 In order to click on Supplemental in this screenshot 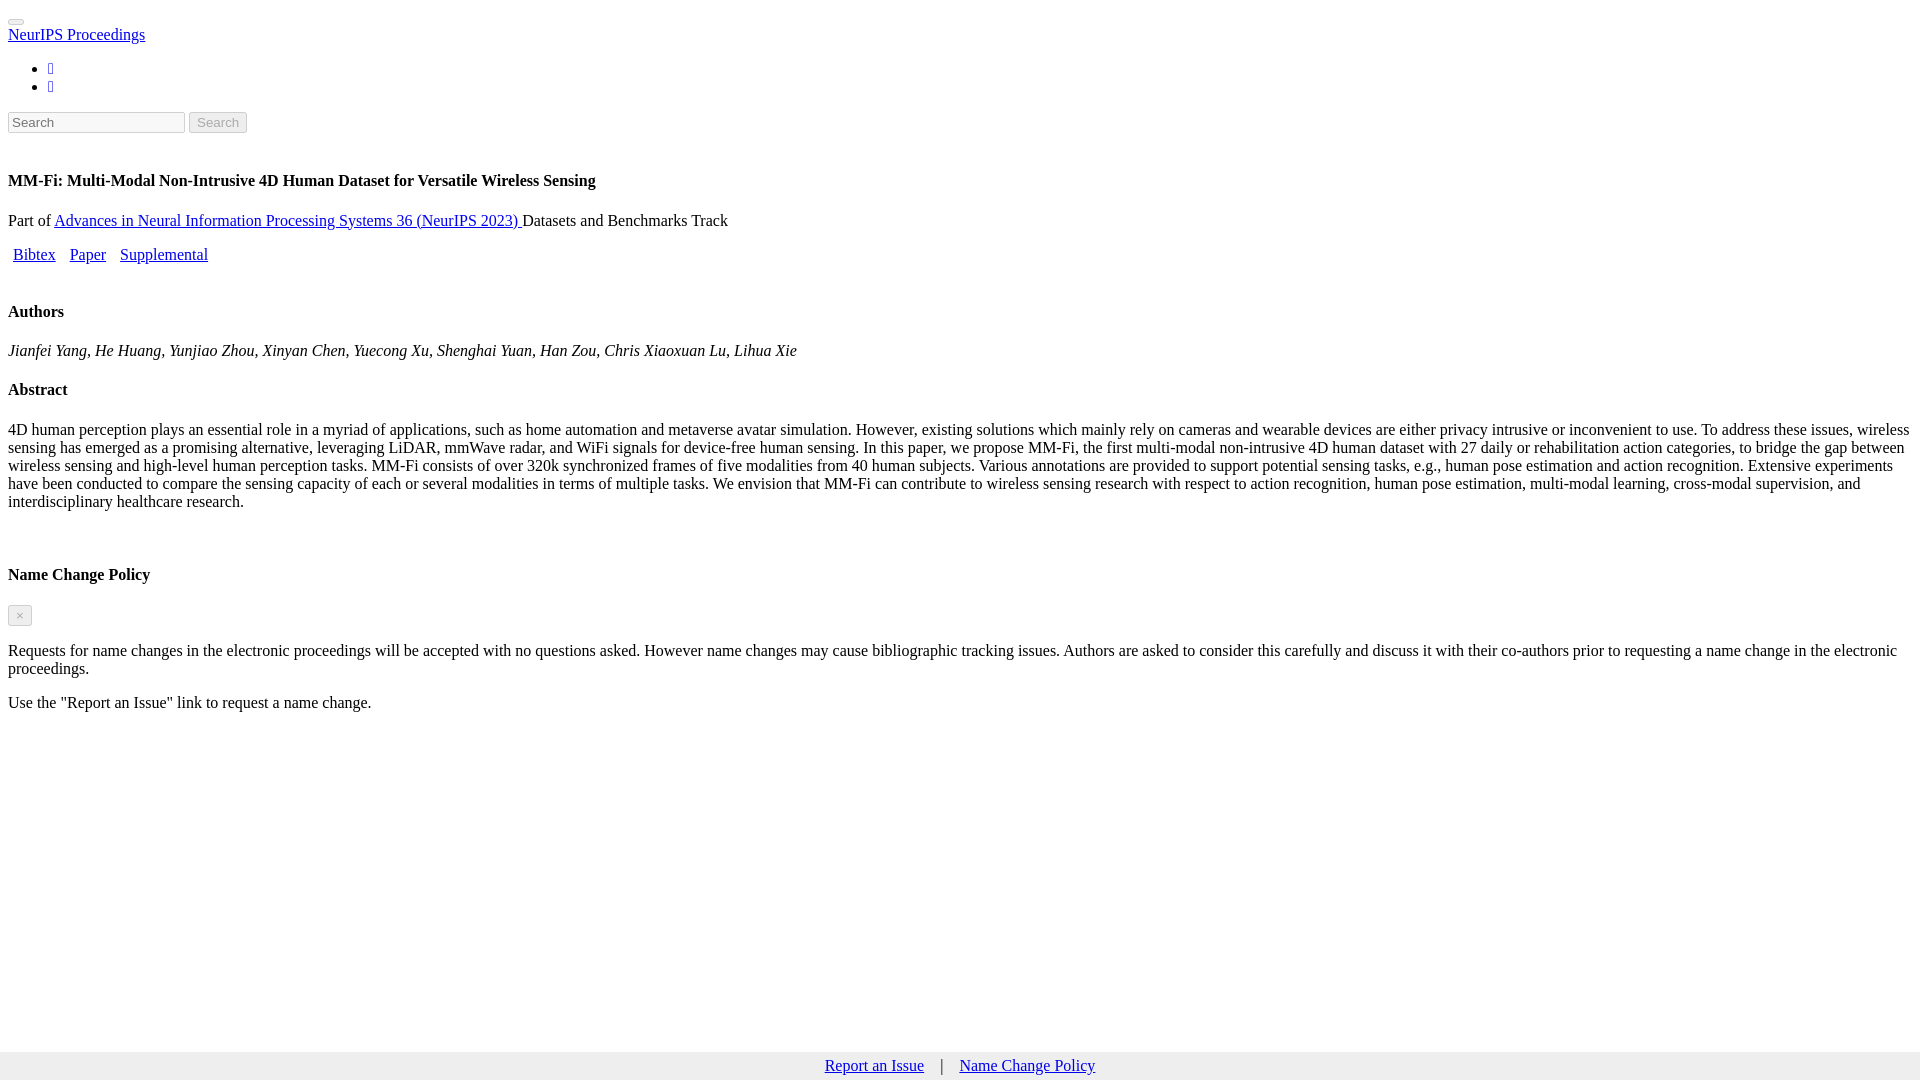, I will do `click(163, 254)`.